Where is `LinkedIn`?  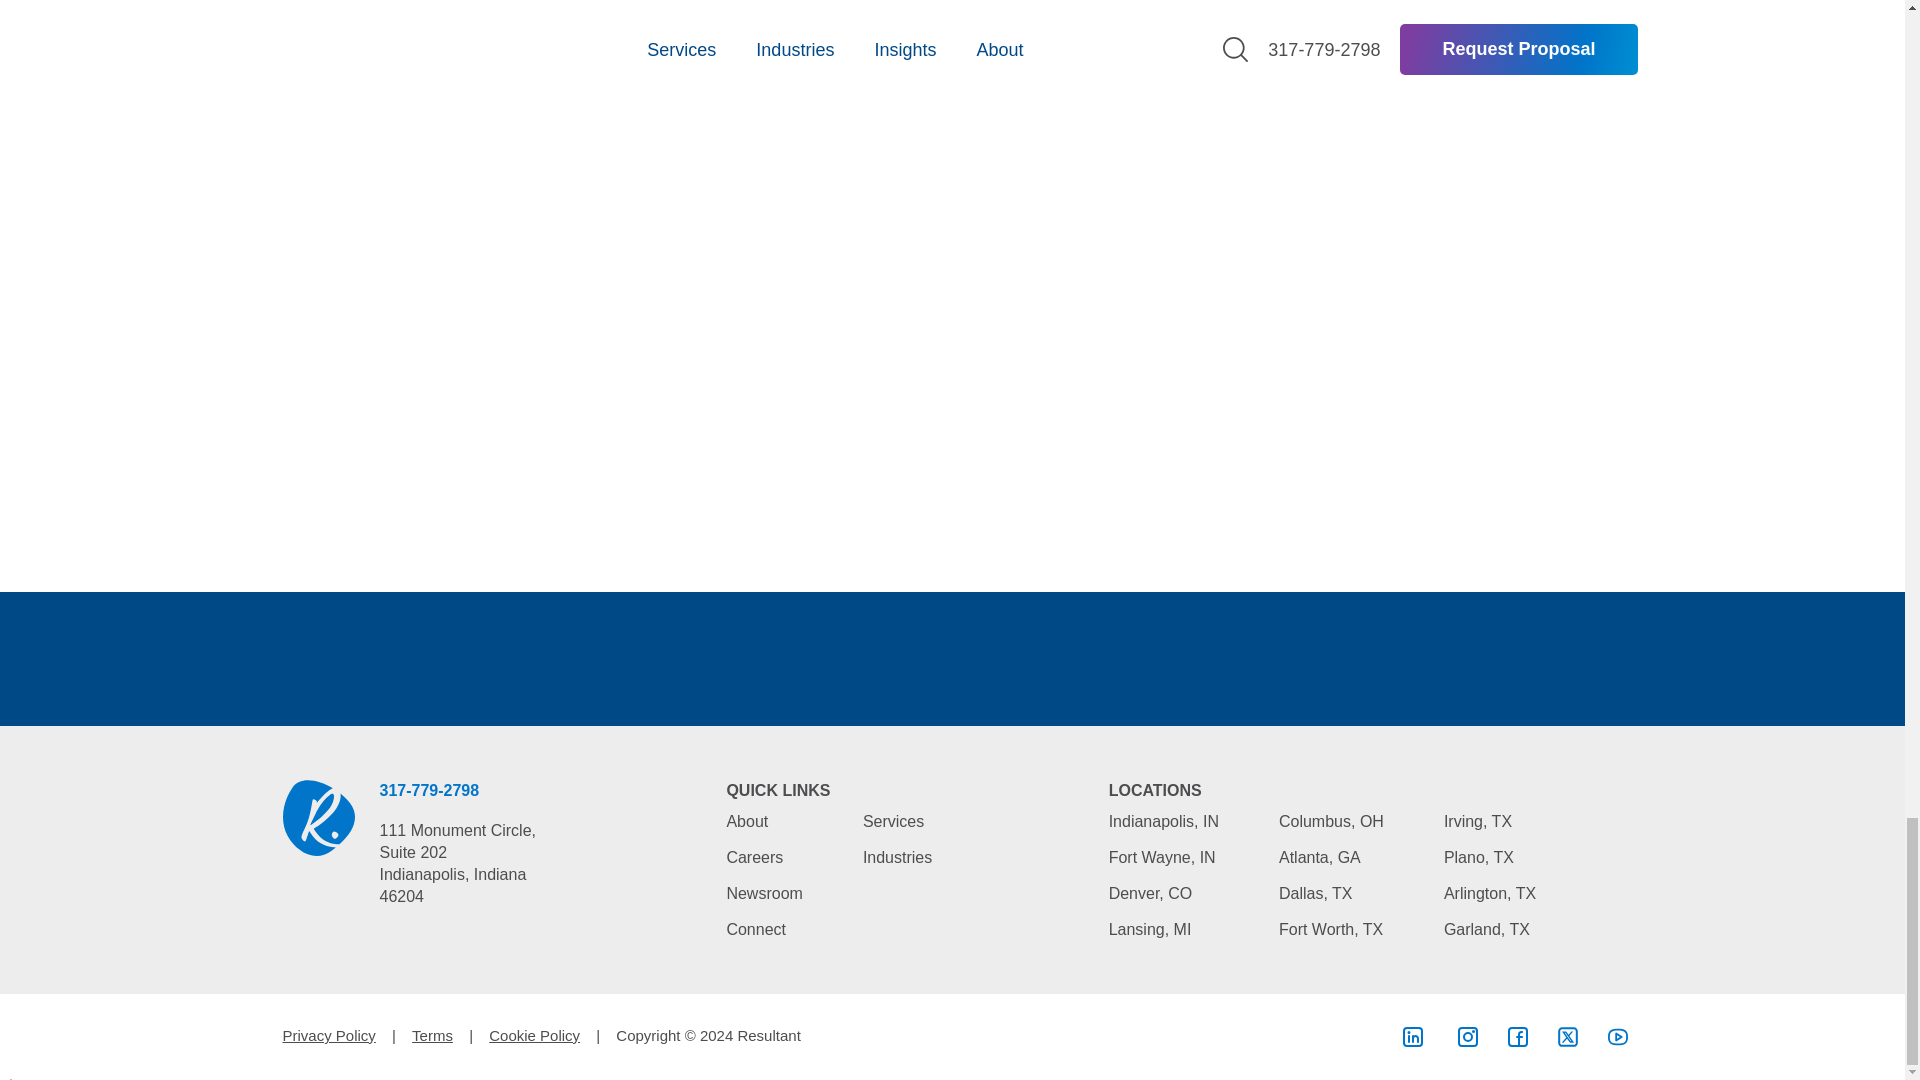
LinkedIn is located at coordinates (1412, 1036).